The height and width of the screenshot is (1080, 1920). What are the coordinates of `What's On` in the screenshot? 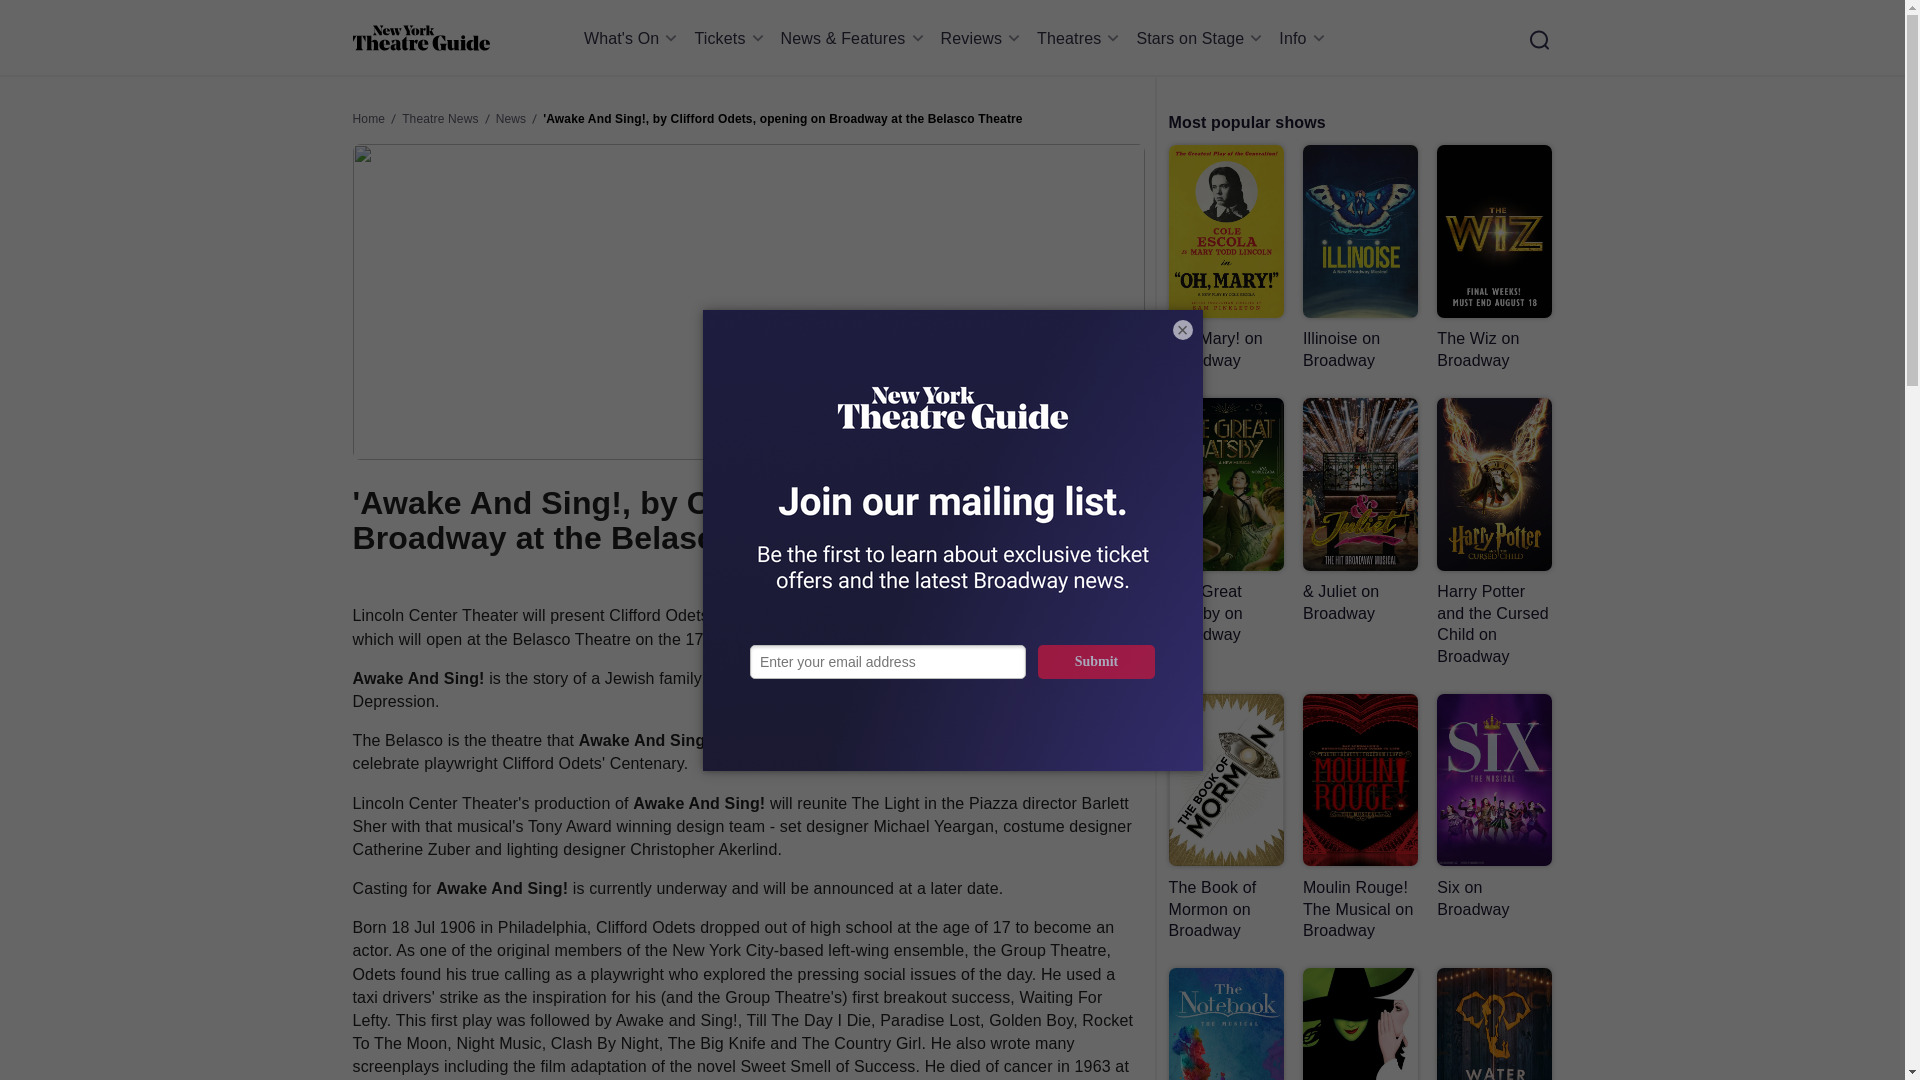 It's located at (634, 38).